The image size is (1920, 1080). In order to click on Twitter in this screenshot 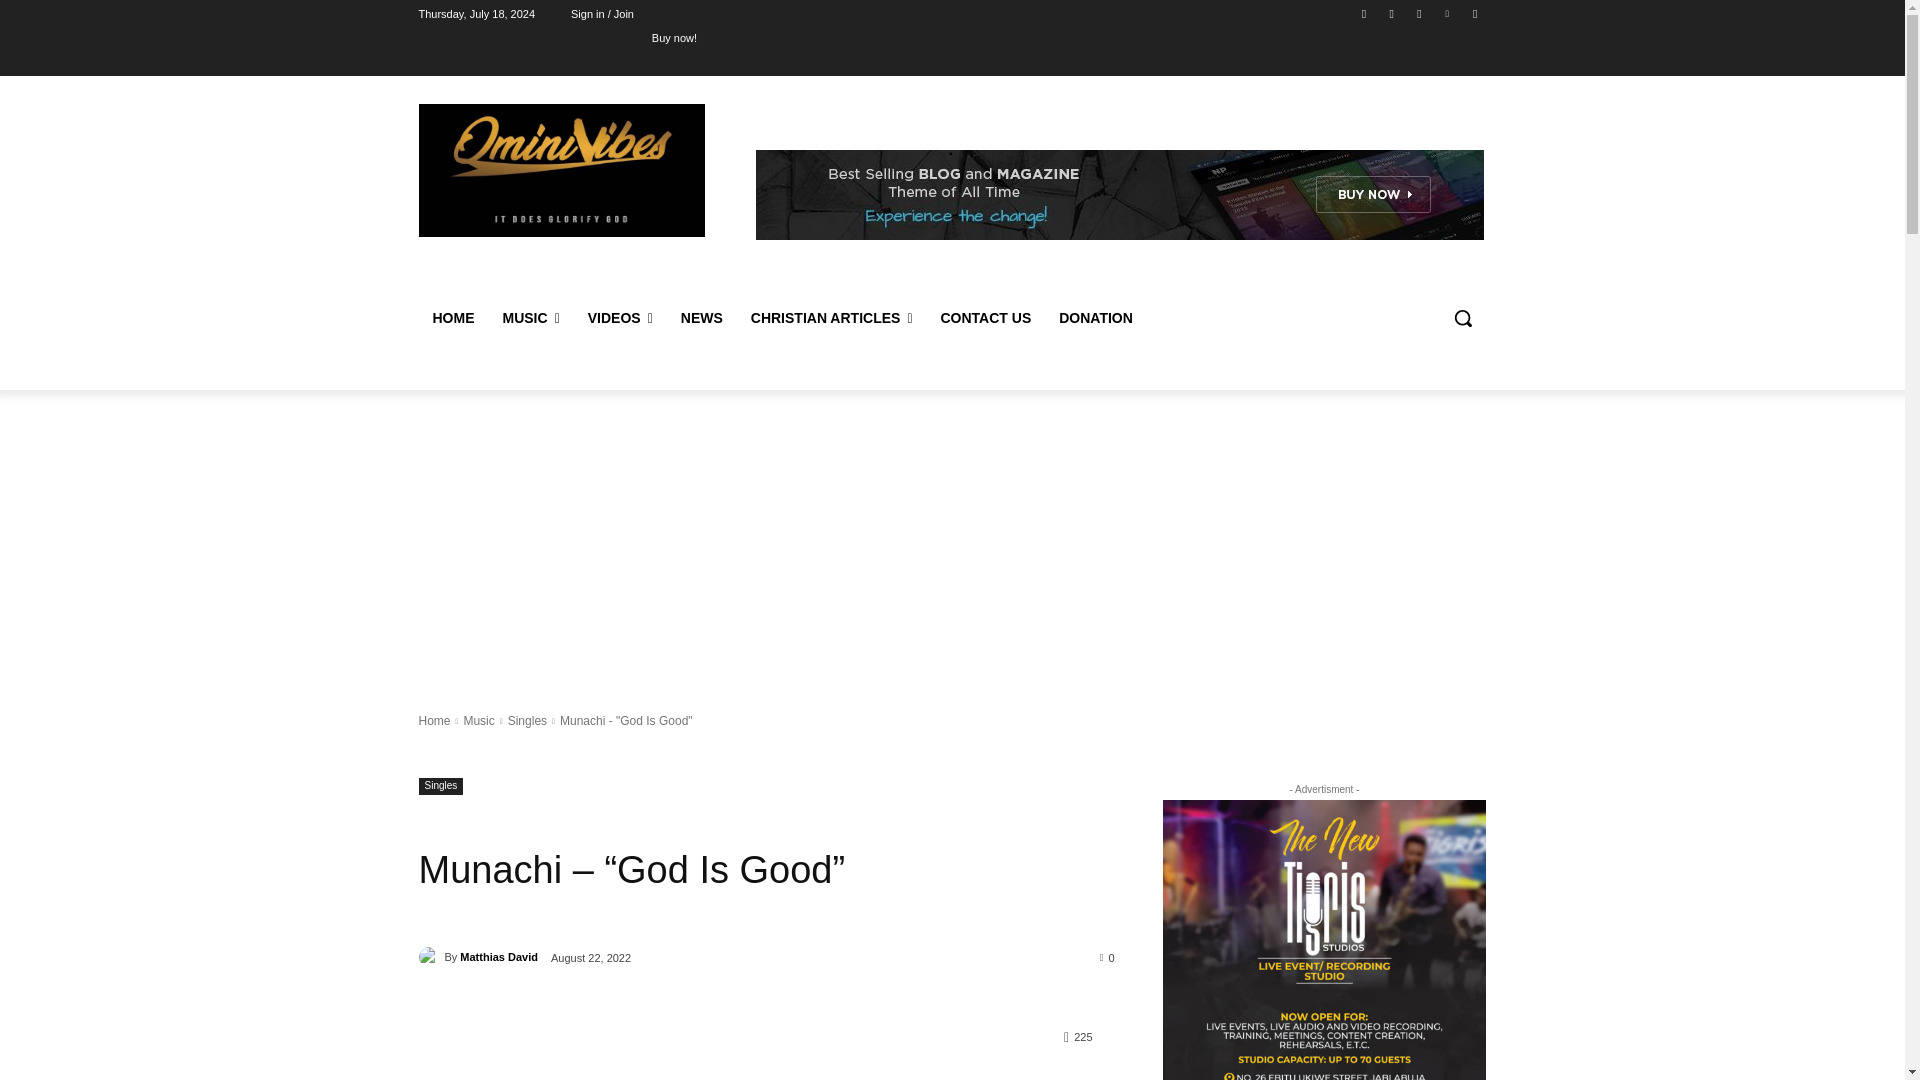, I will do `click(1418, 13)`.